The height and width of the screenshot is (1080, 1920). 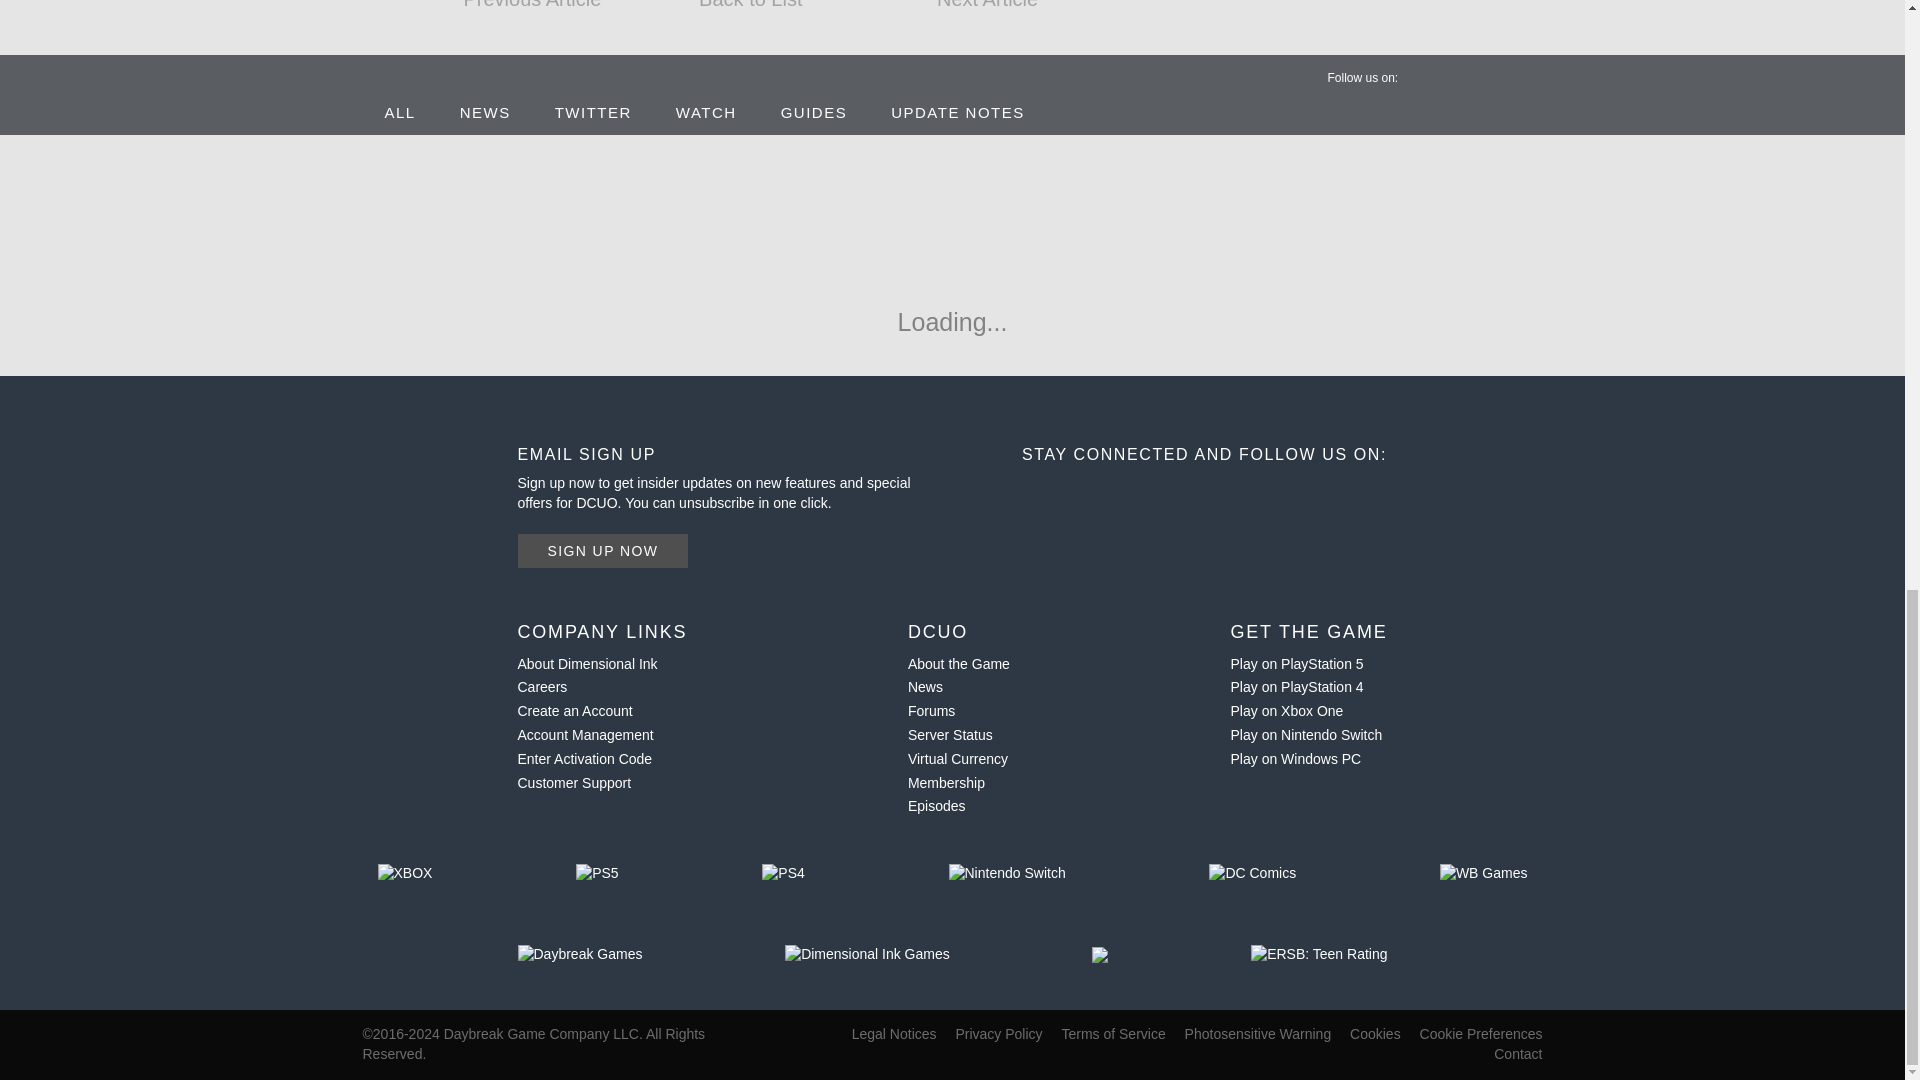 What do you see at coordinates (534, 12) in the screenshot?
I see `Previous Article` at bounding box center [534, 12].